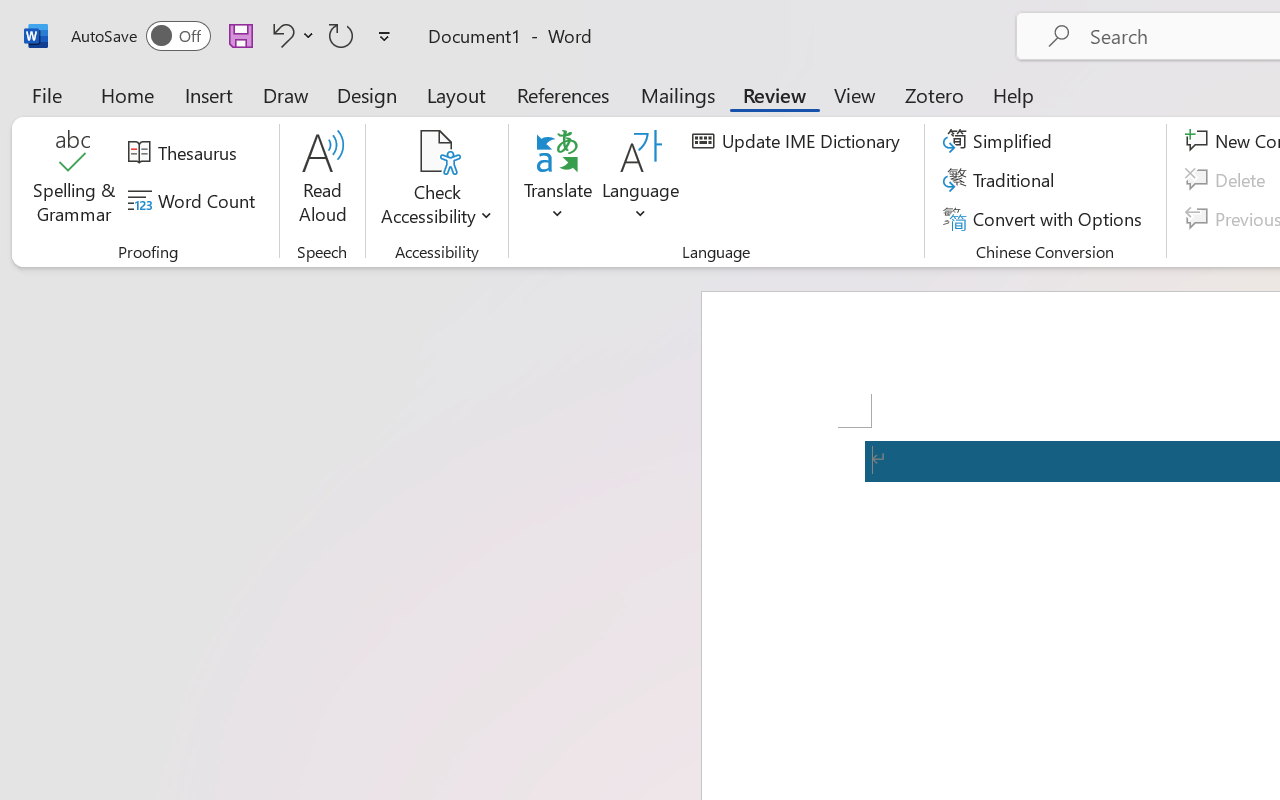  Describe the element at coordinates (341, 35) in the screenshot. I see `Repeat Style` at that location.